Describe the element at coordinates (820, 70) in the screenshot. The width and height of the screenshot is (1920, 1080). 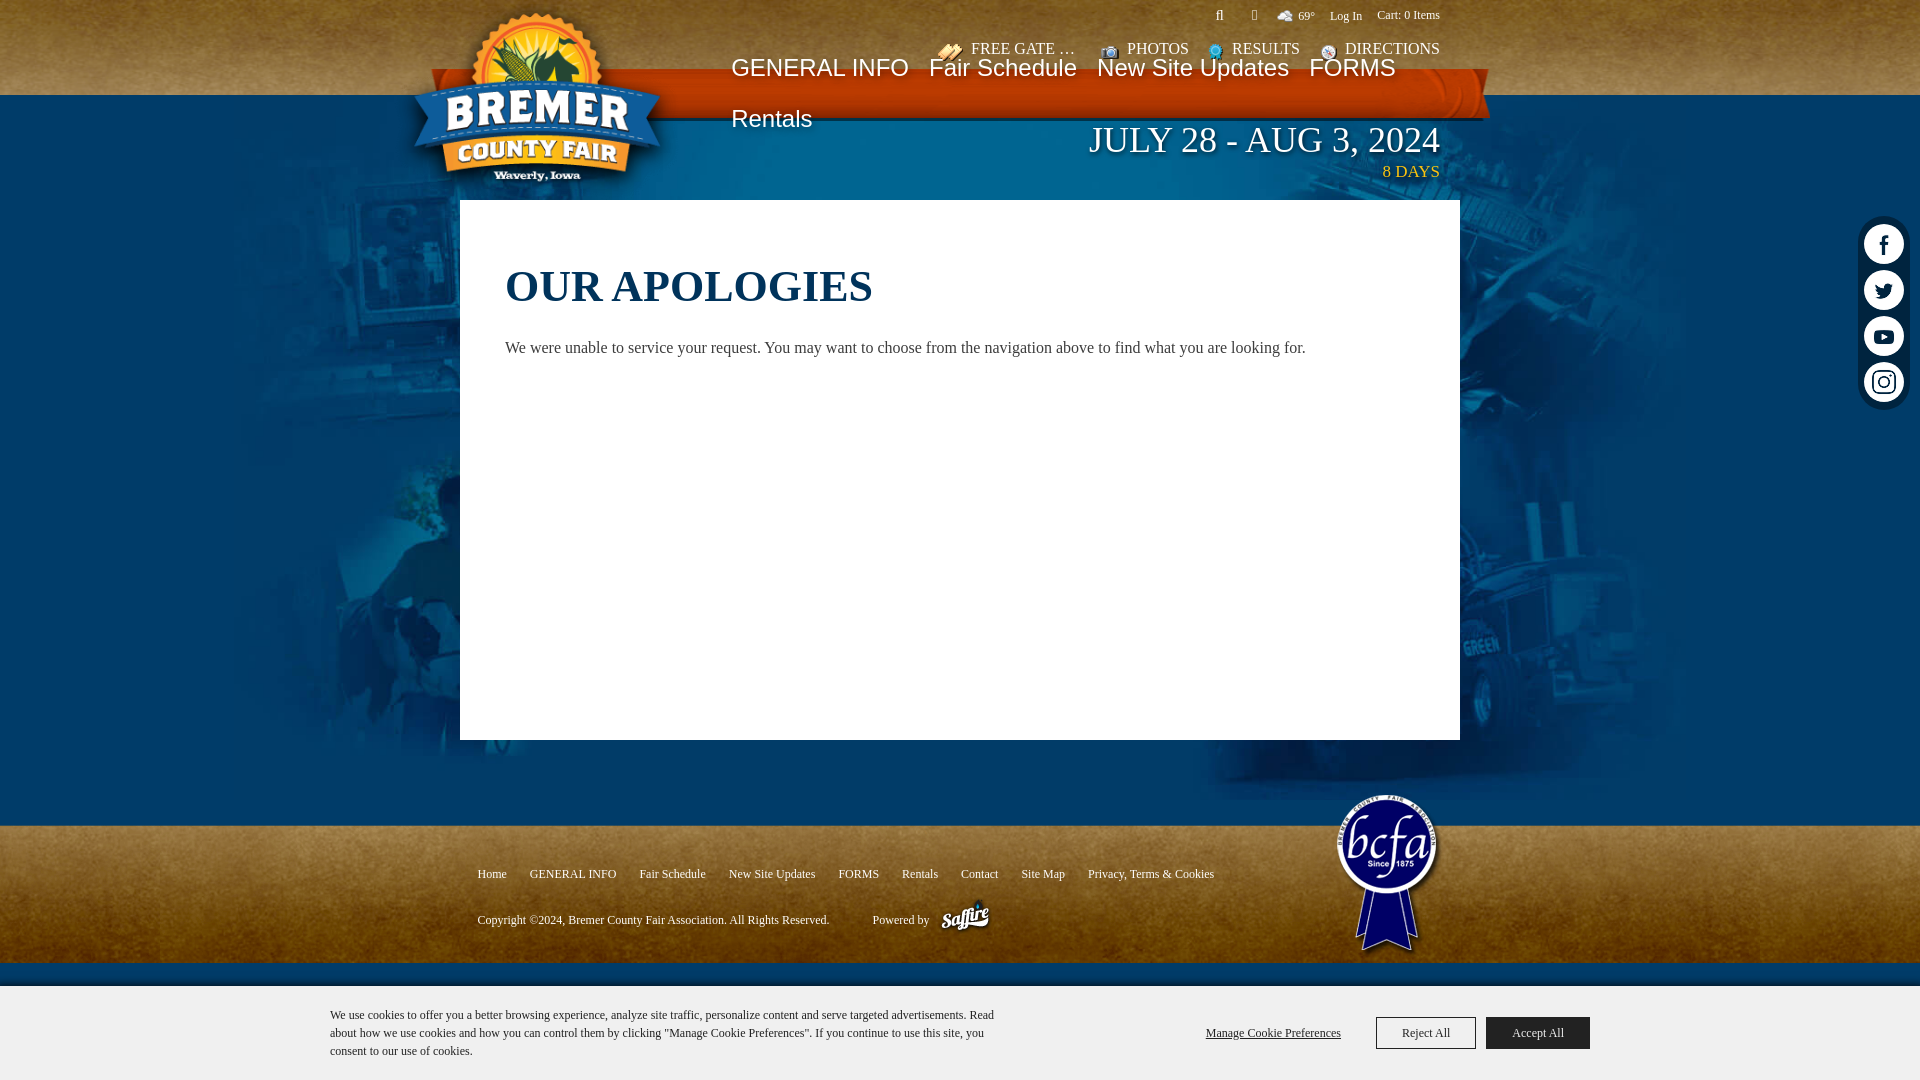
I see `GENERAL INFO` at that location.